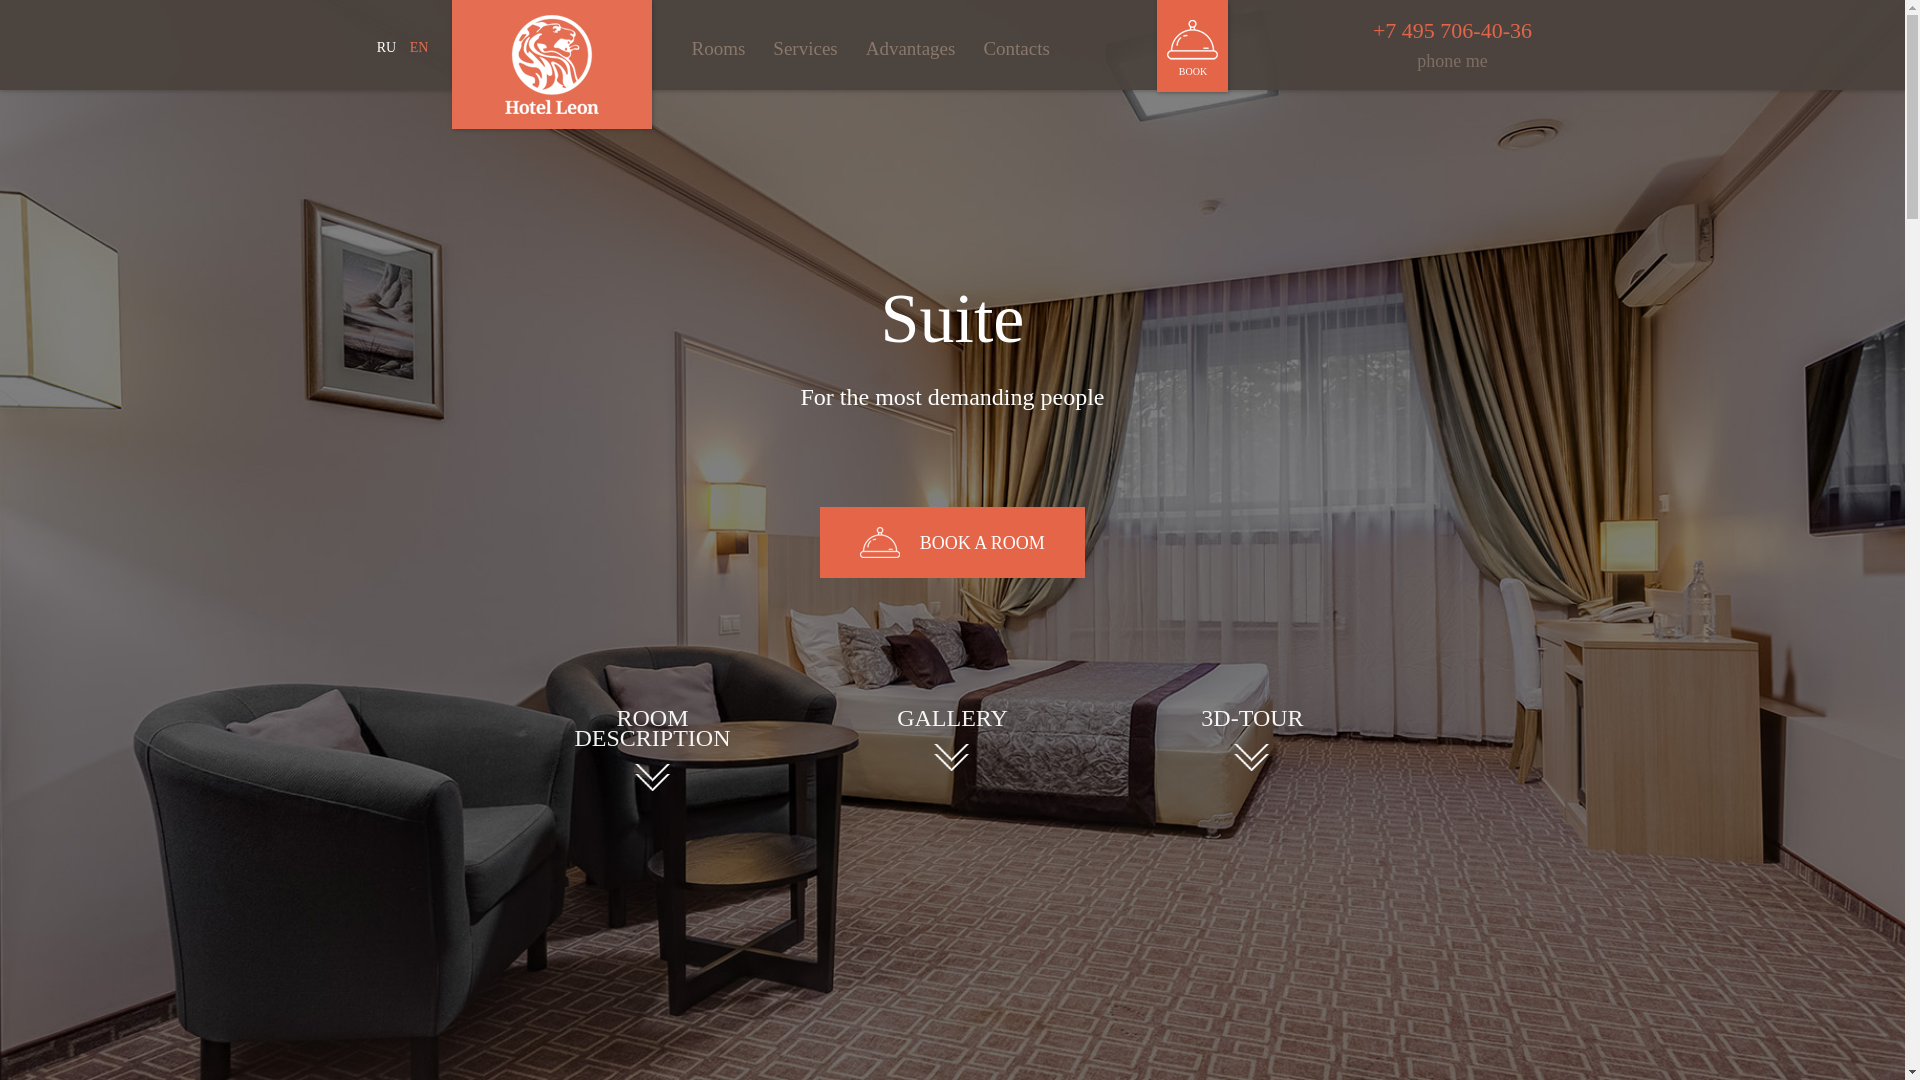  Describe the element at coordinates (952, 542) in the screenshot. I see `BOOK A ROOM` at that location.